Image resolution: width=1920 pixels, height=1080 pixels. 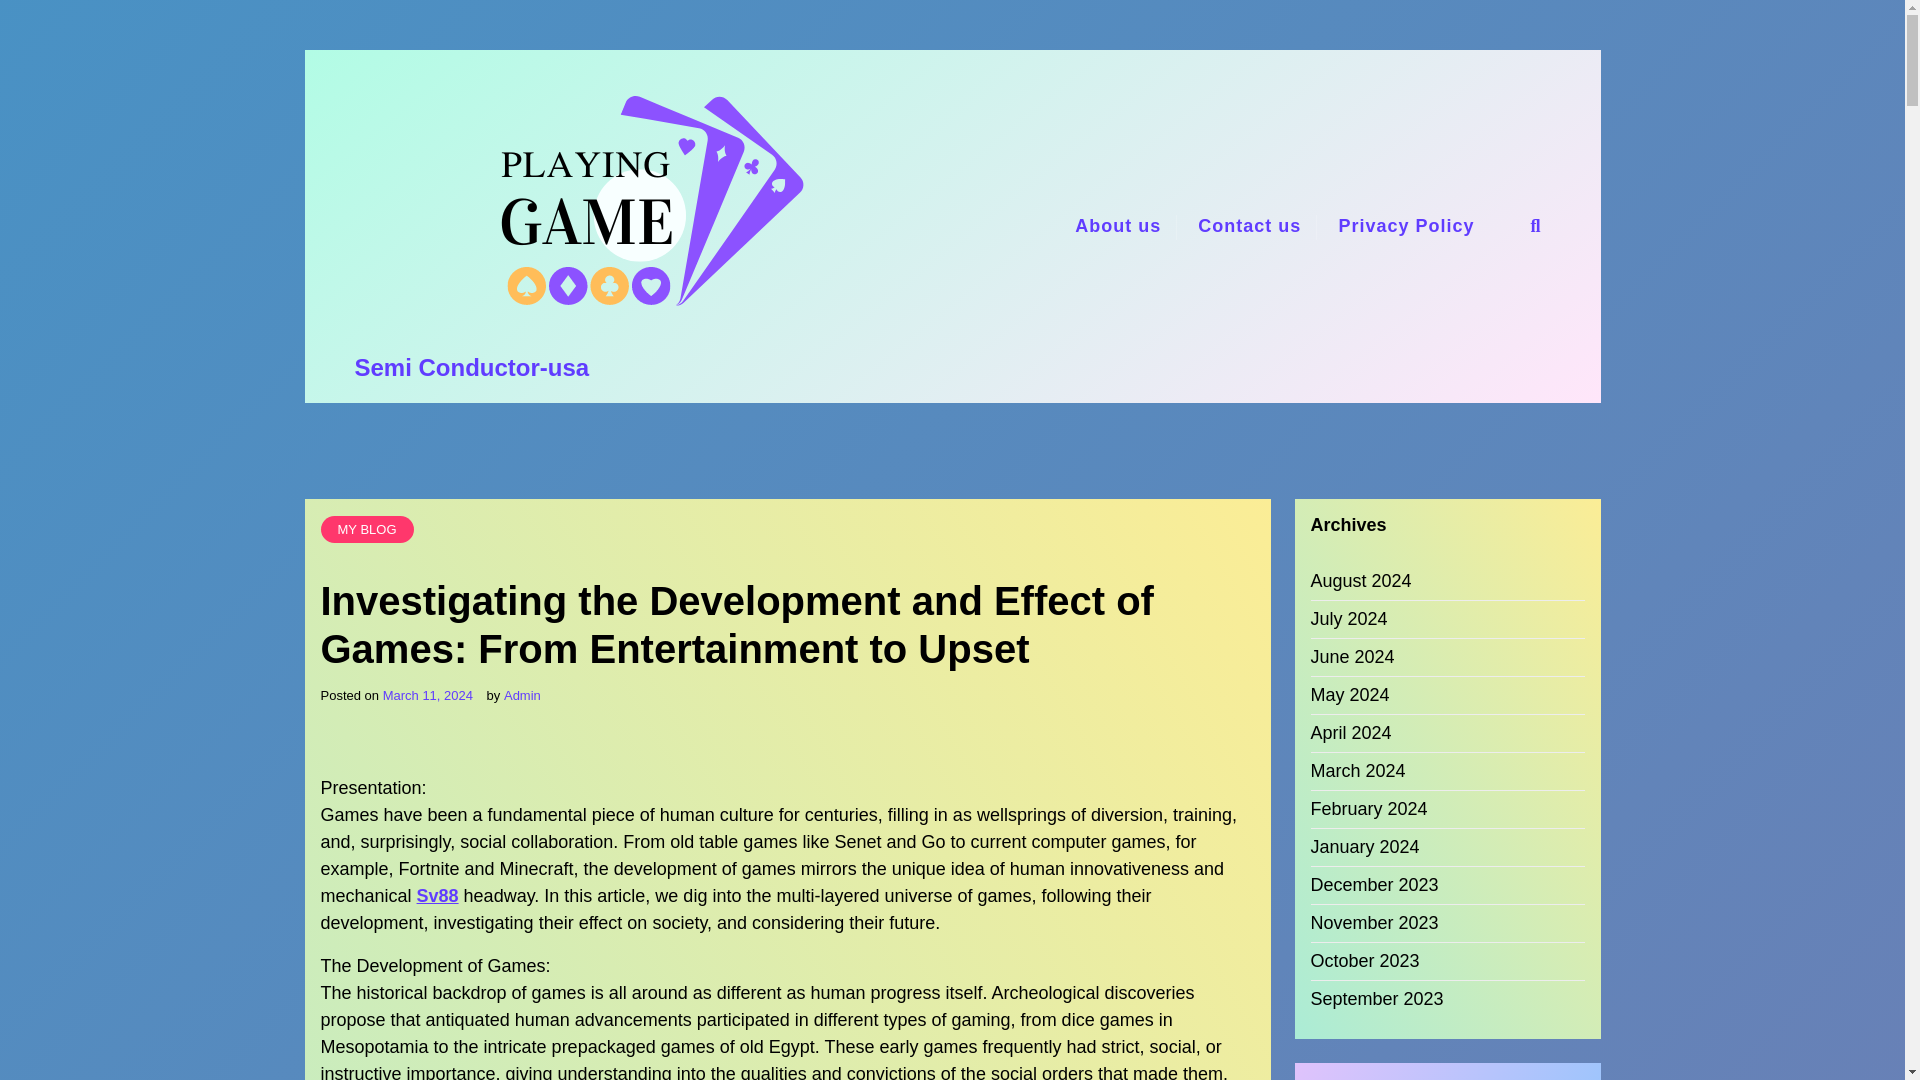 I want to click on June 2024, so click(x=1351, y=656).